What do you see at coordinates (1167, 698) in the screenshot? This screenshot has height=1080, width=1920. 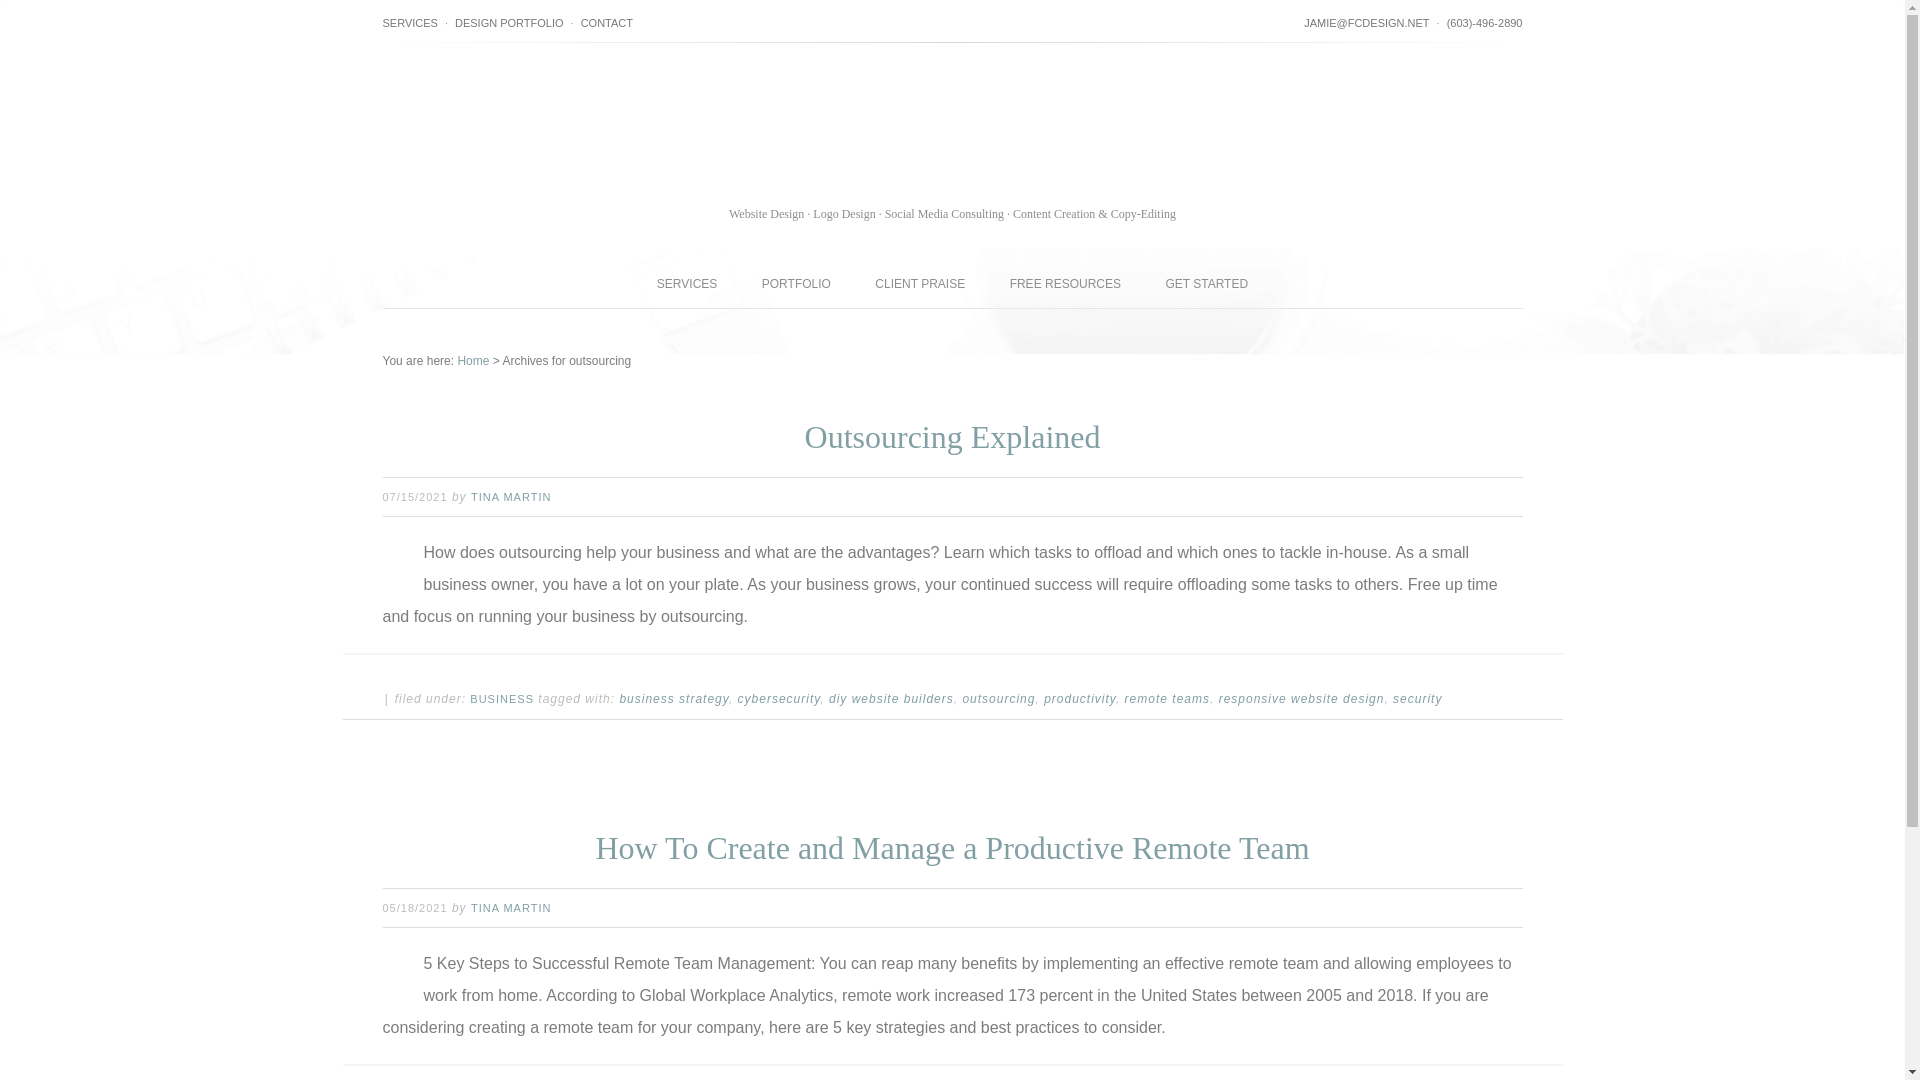 I see `remote teams` at bounding box center [1167, 698].